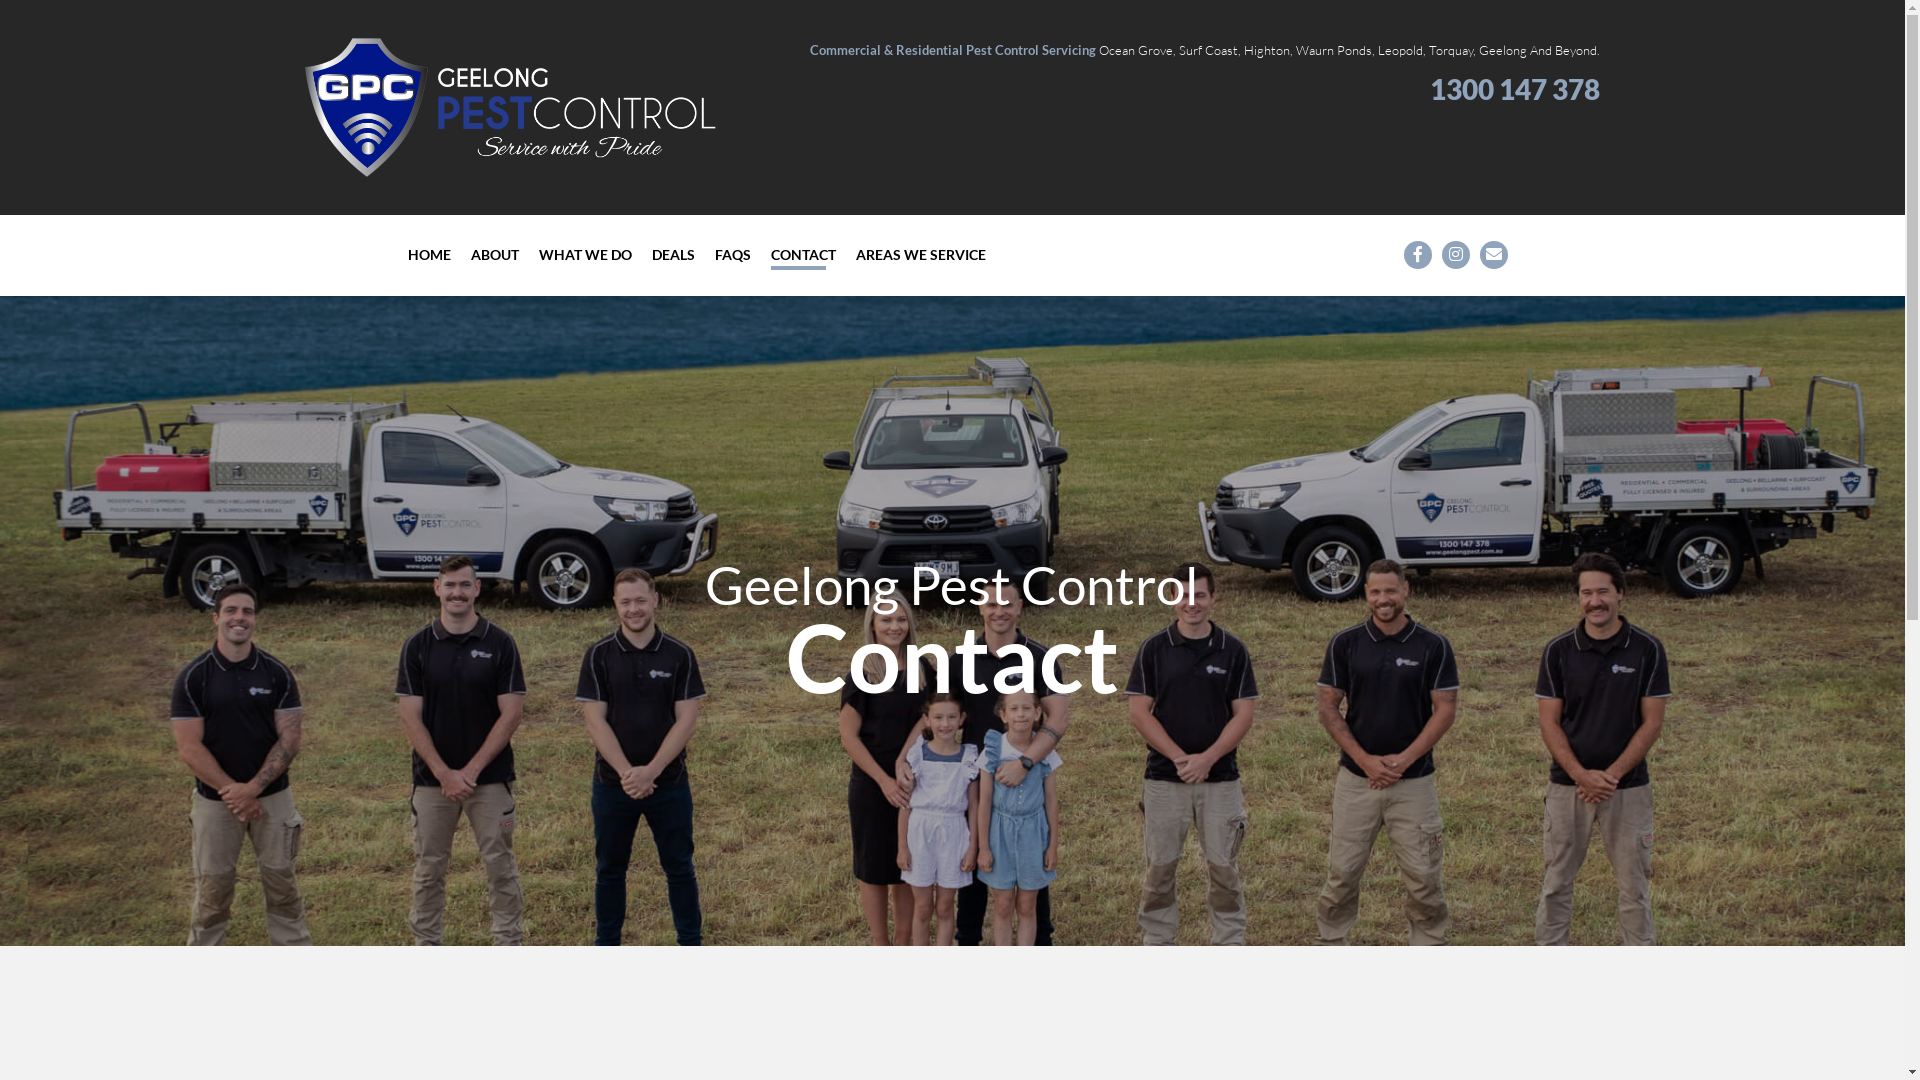 The width and height of the screenshot is (1920, 1080). I want to click on Commercial & Residential Pest Control Servicing, so click(953, 50).